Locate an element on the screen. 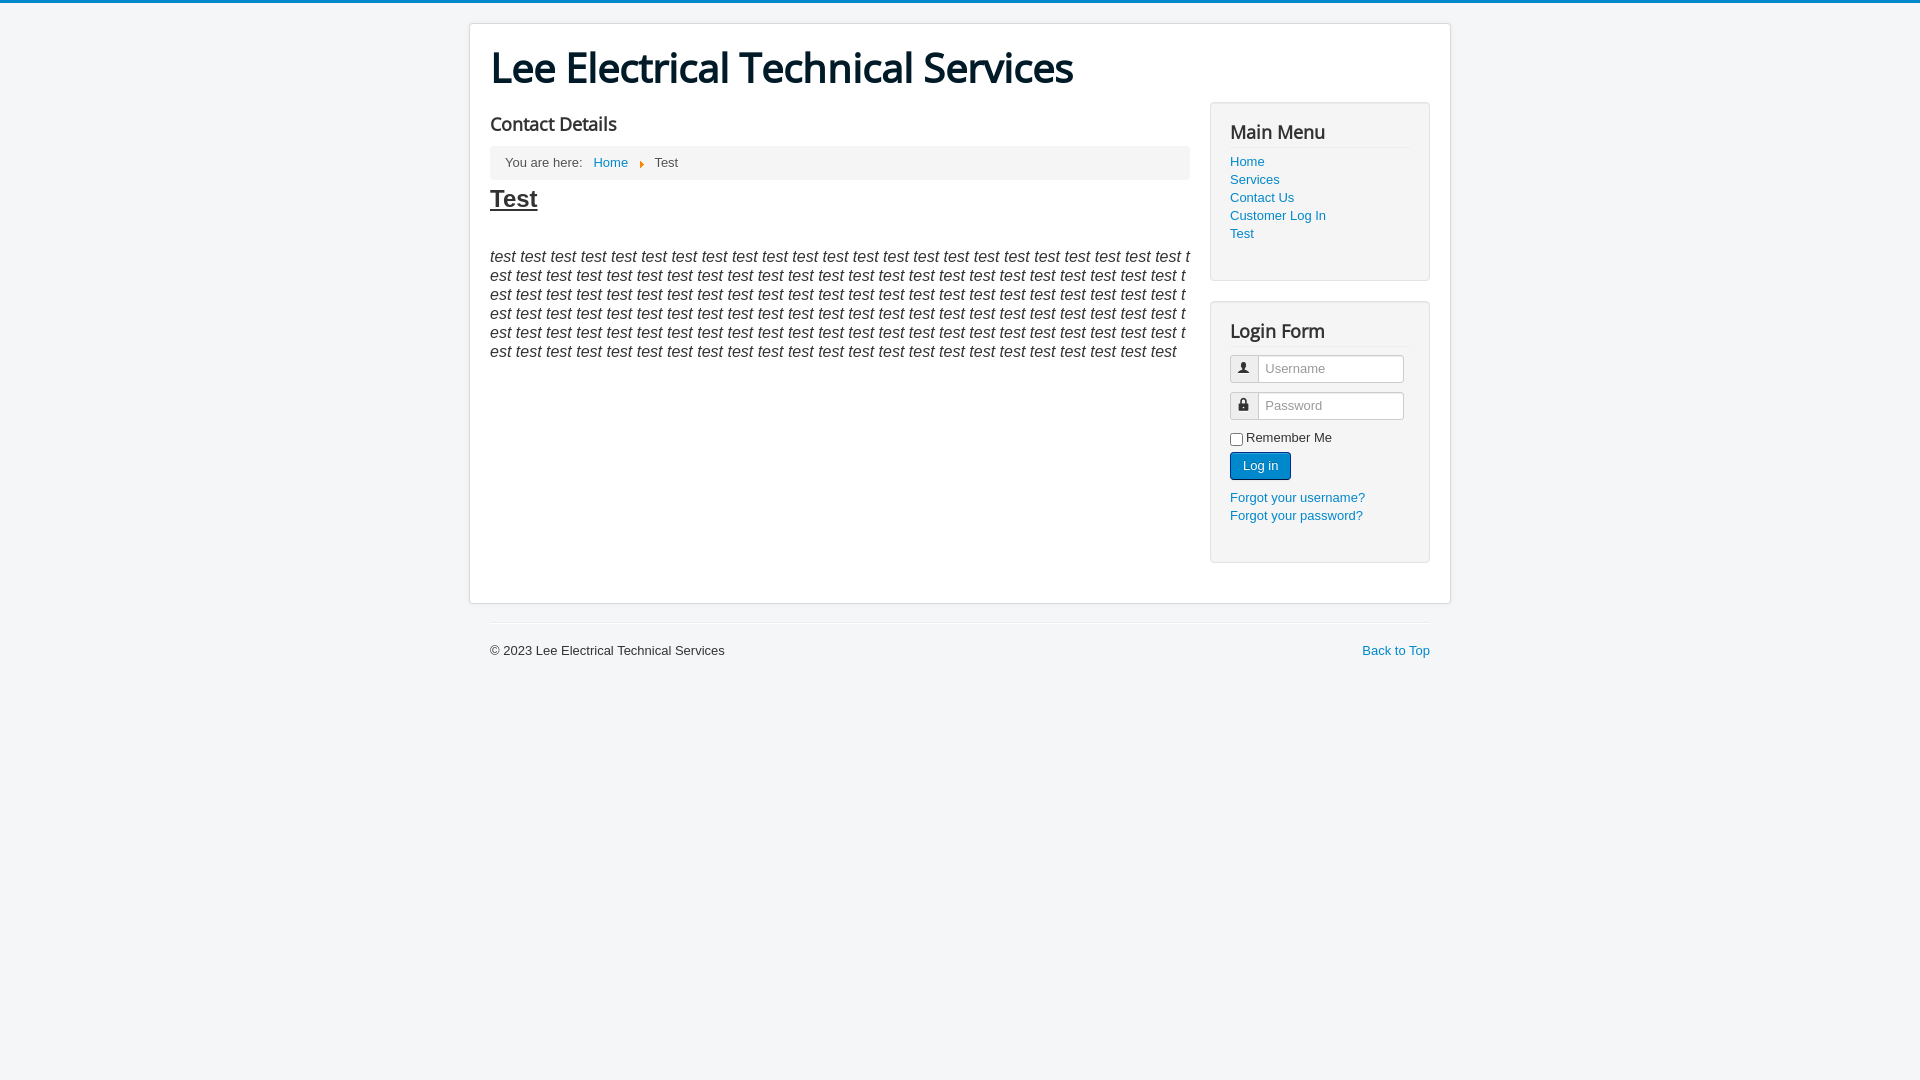  Test is located at coordinates (1320, 234).